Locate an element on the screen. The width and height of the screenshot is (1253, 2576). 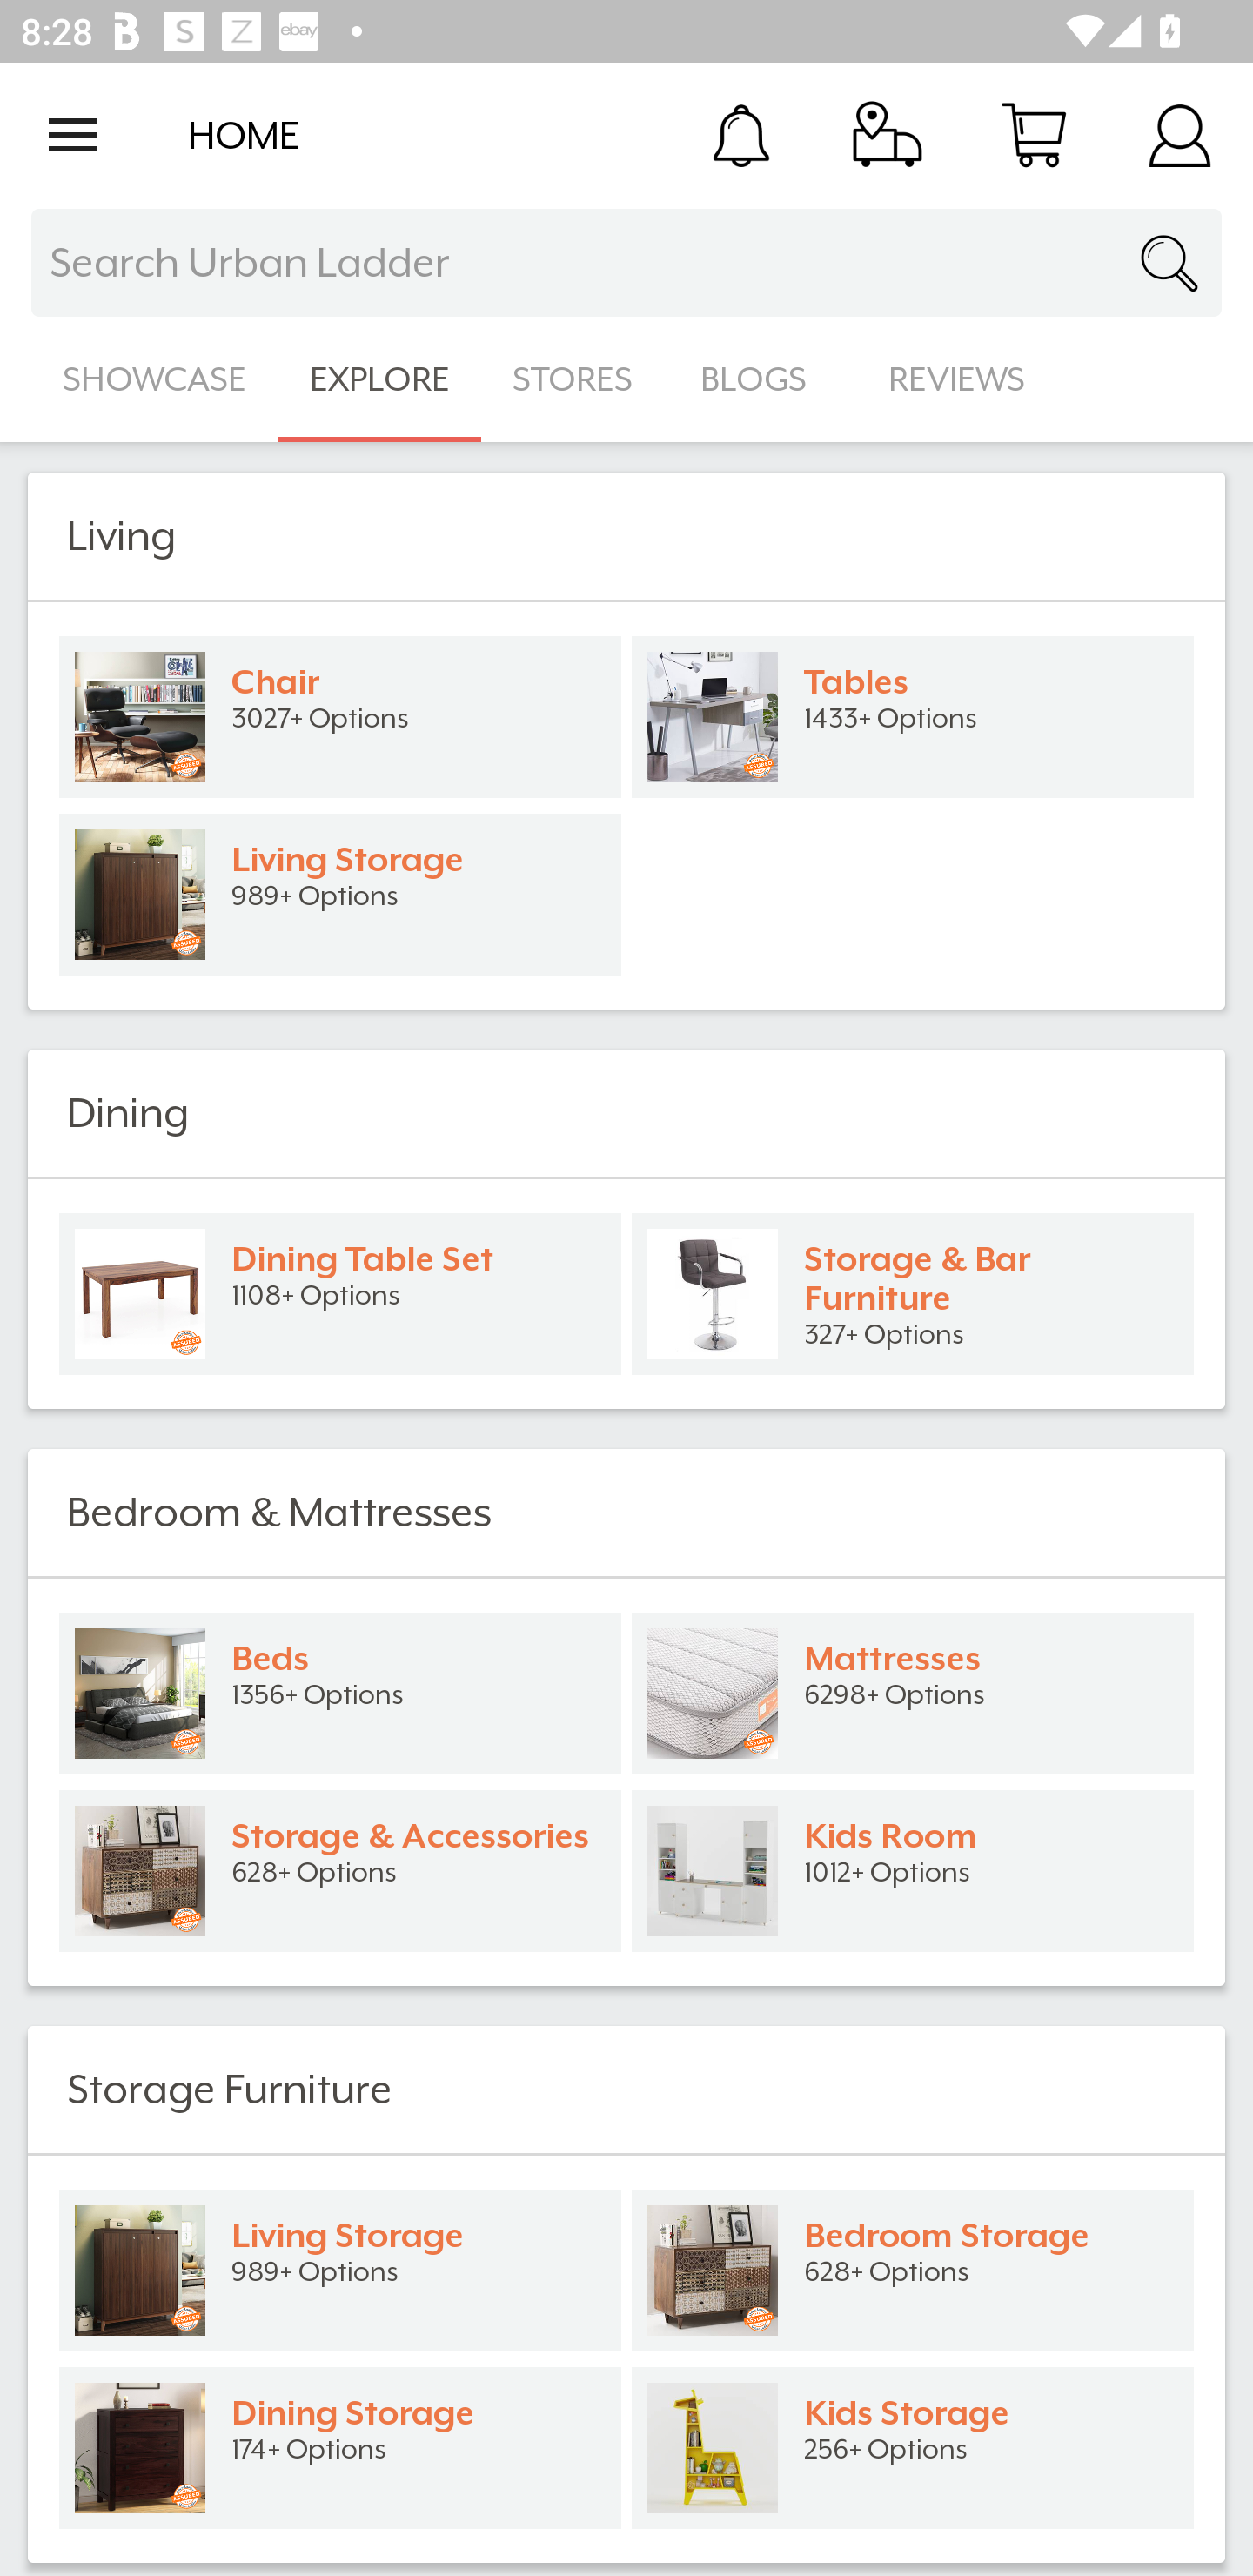
Chair 3027+ Options is located at coordinates (339, 717).